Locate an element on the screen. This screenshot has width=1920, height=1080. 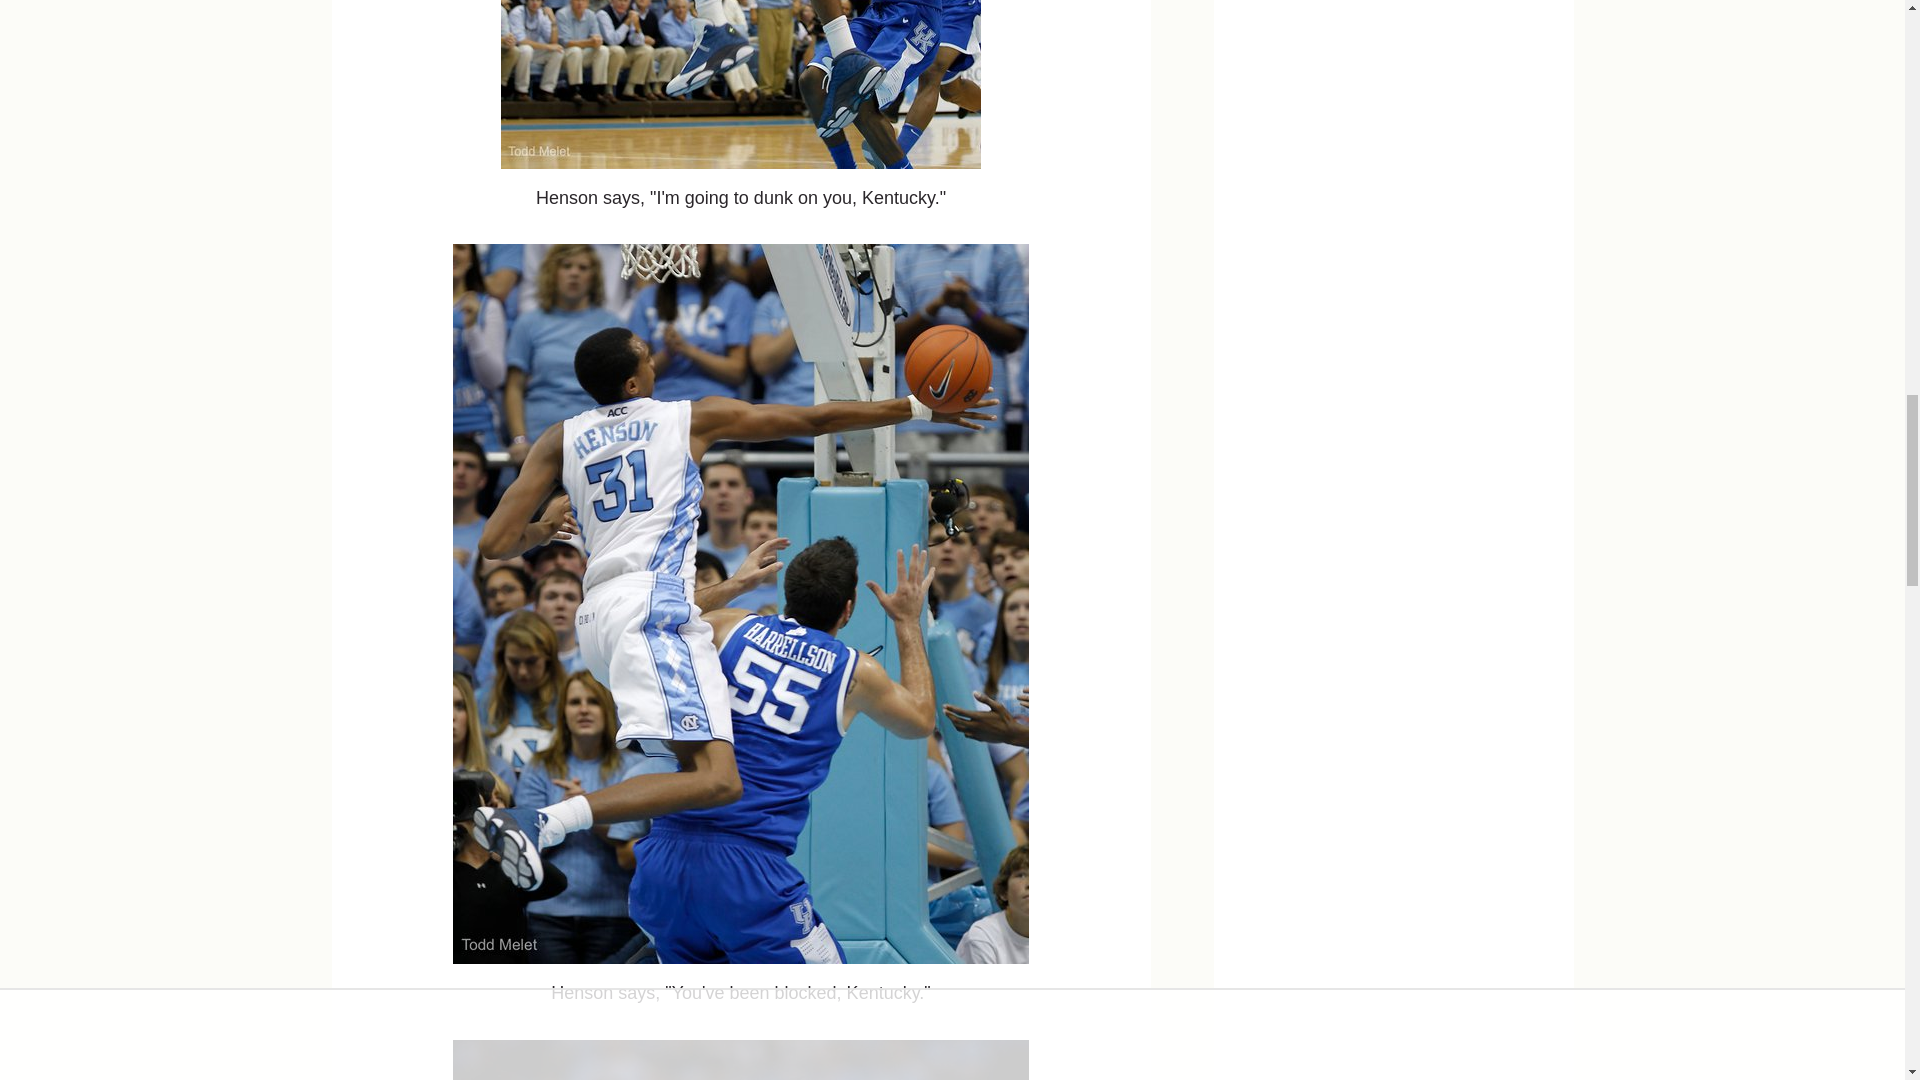
hensonkentucky is located at coordinates (741, 84).